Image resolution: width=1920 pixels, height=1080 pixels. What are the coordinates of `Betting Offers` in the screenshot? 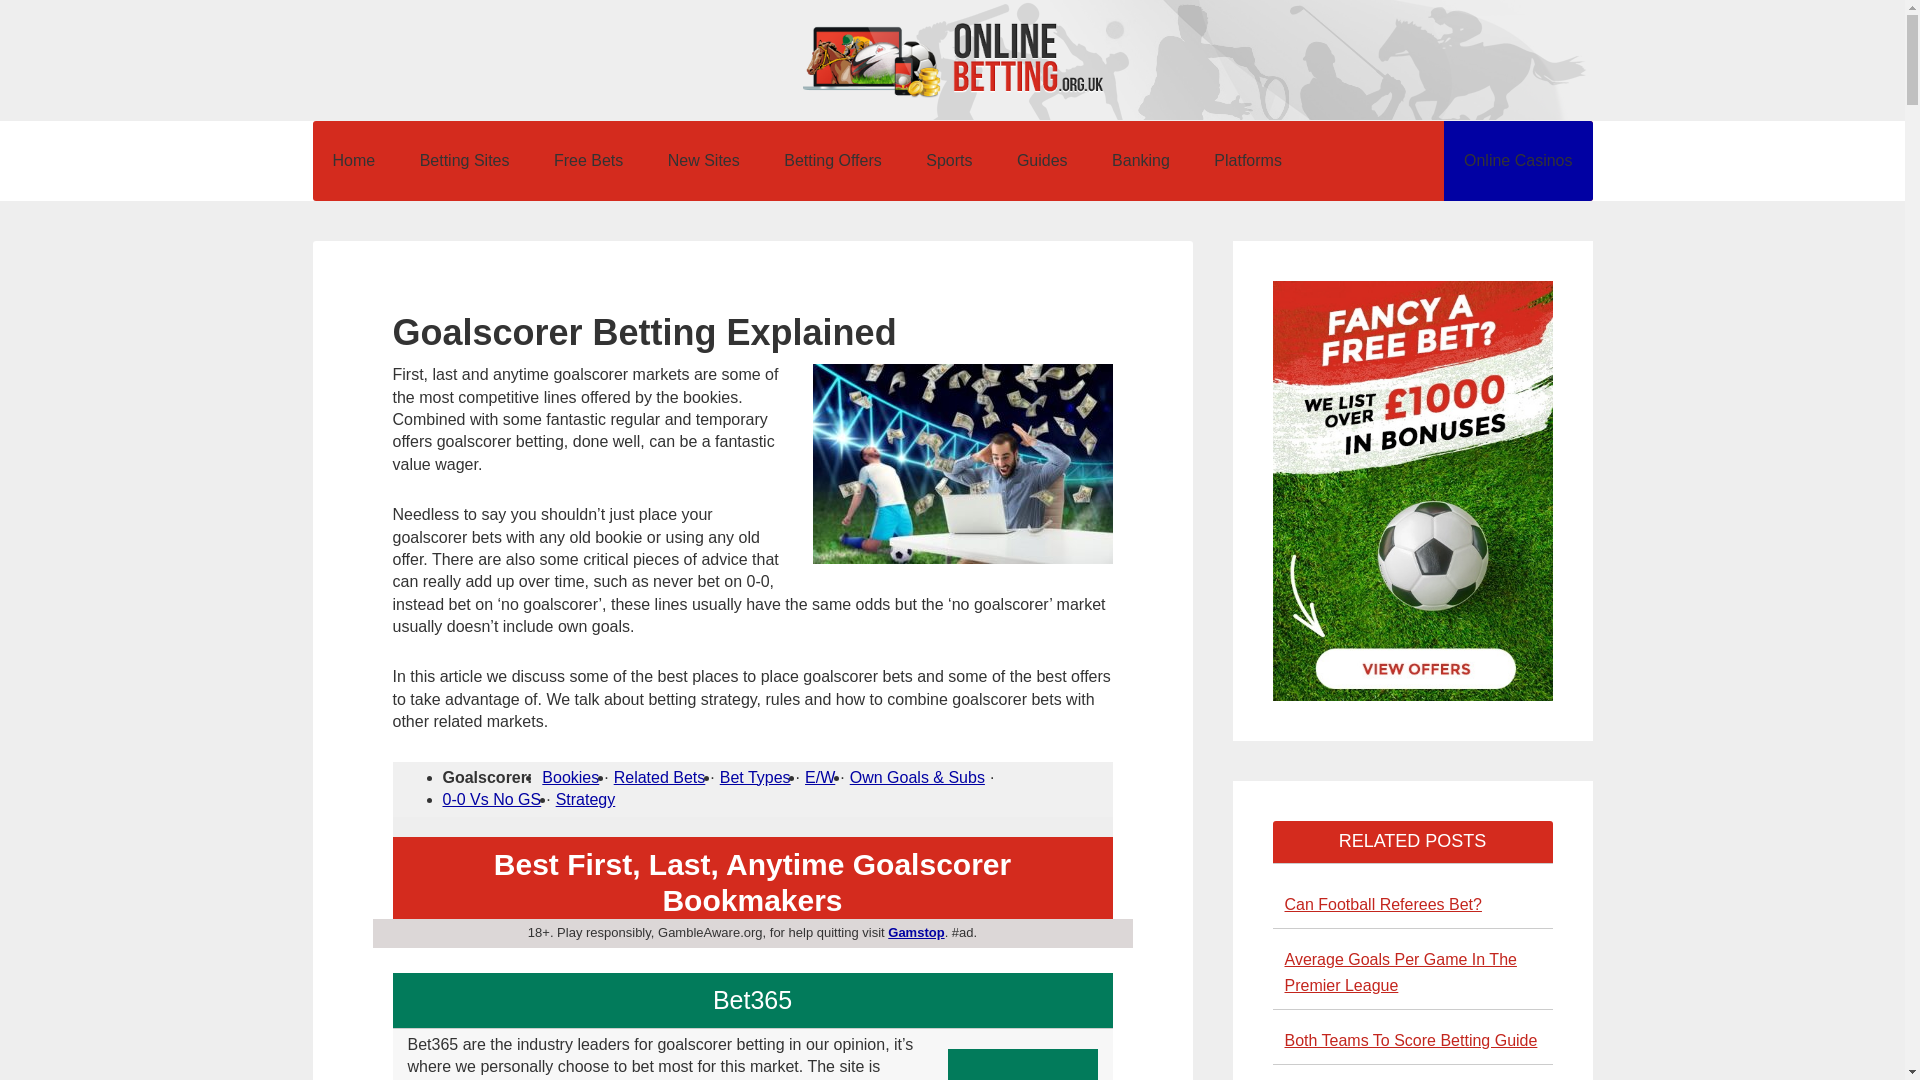 It's located at (833, 160).